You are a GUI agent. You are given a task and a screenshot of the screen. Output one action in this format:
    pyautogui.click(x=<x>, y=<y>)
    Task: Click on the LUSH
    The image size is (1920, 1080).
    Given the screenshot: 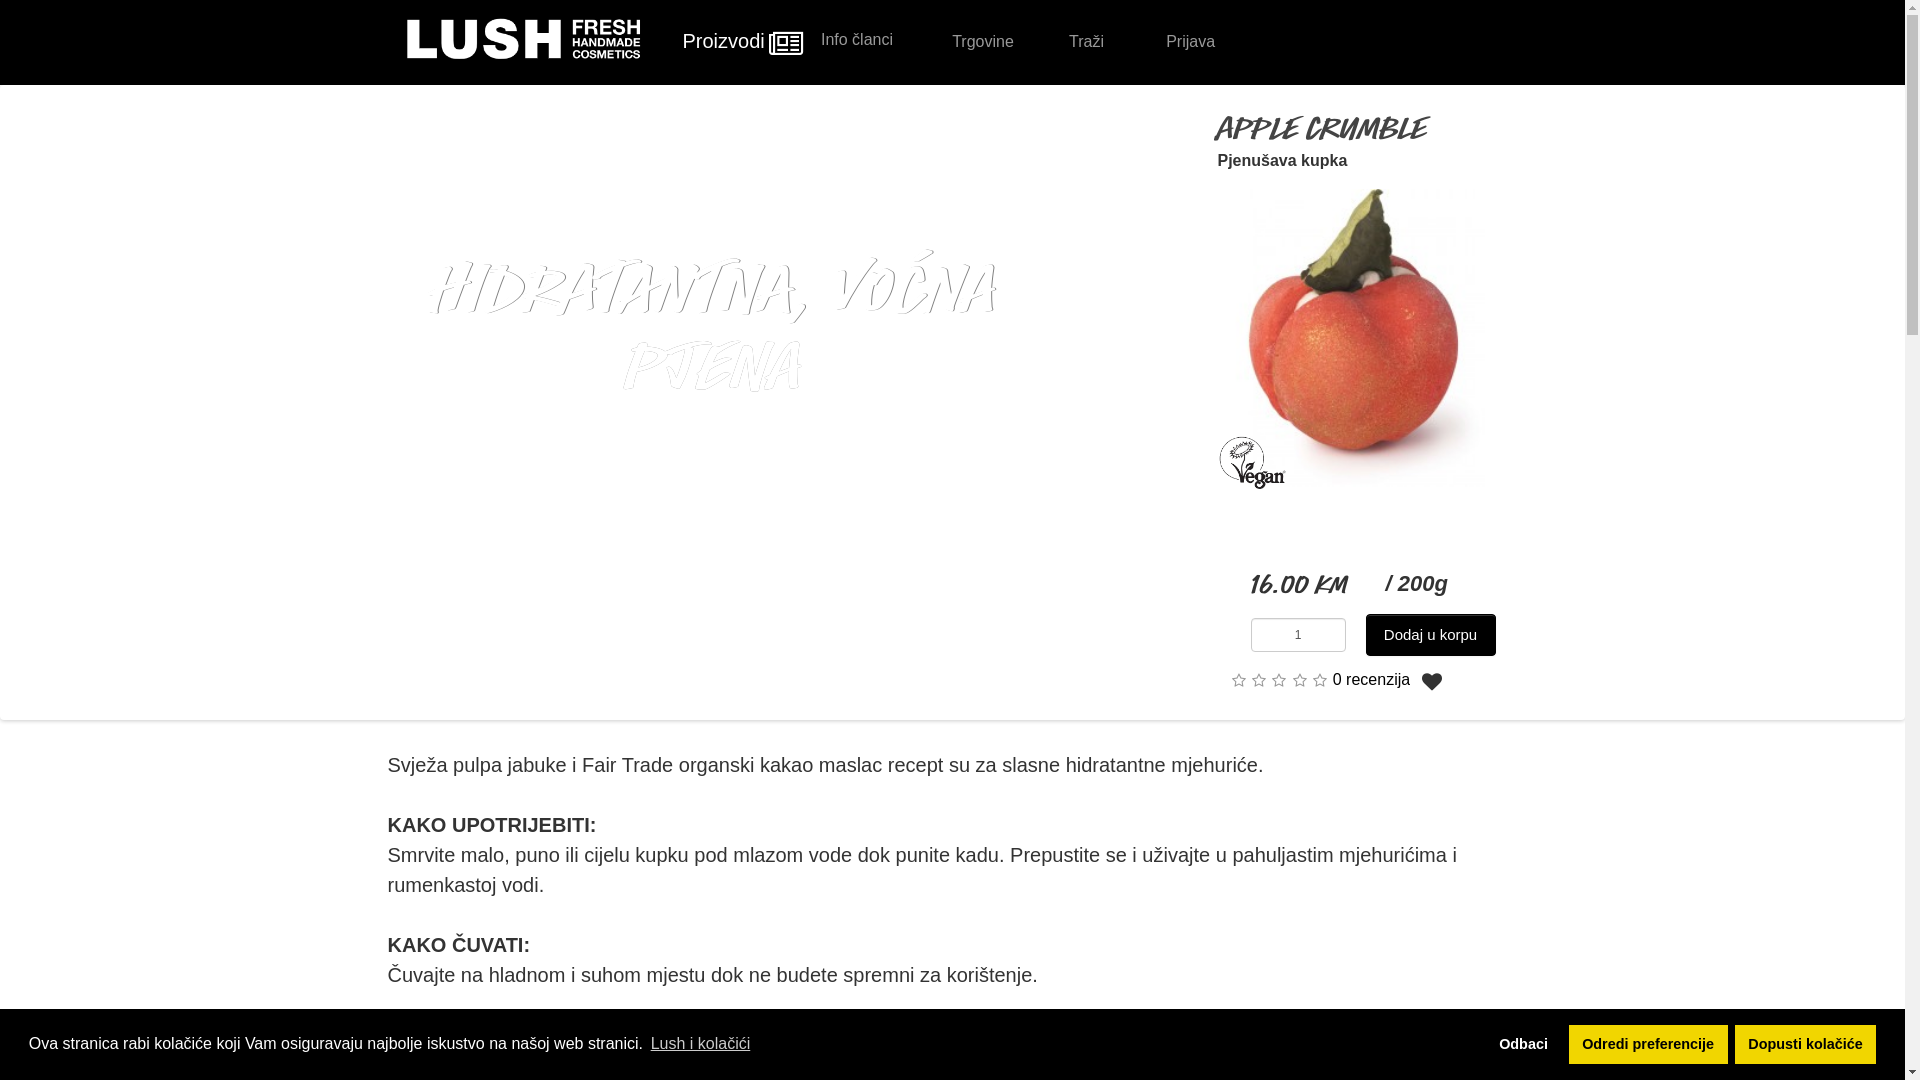 What is the action you would take?
    pyautogui.click(x=523, y=40)
    